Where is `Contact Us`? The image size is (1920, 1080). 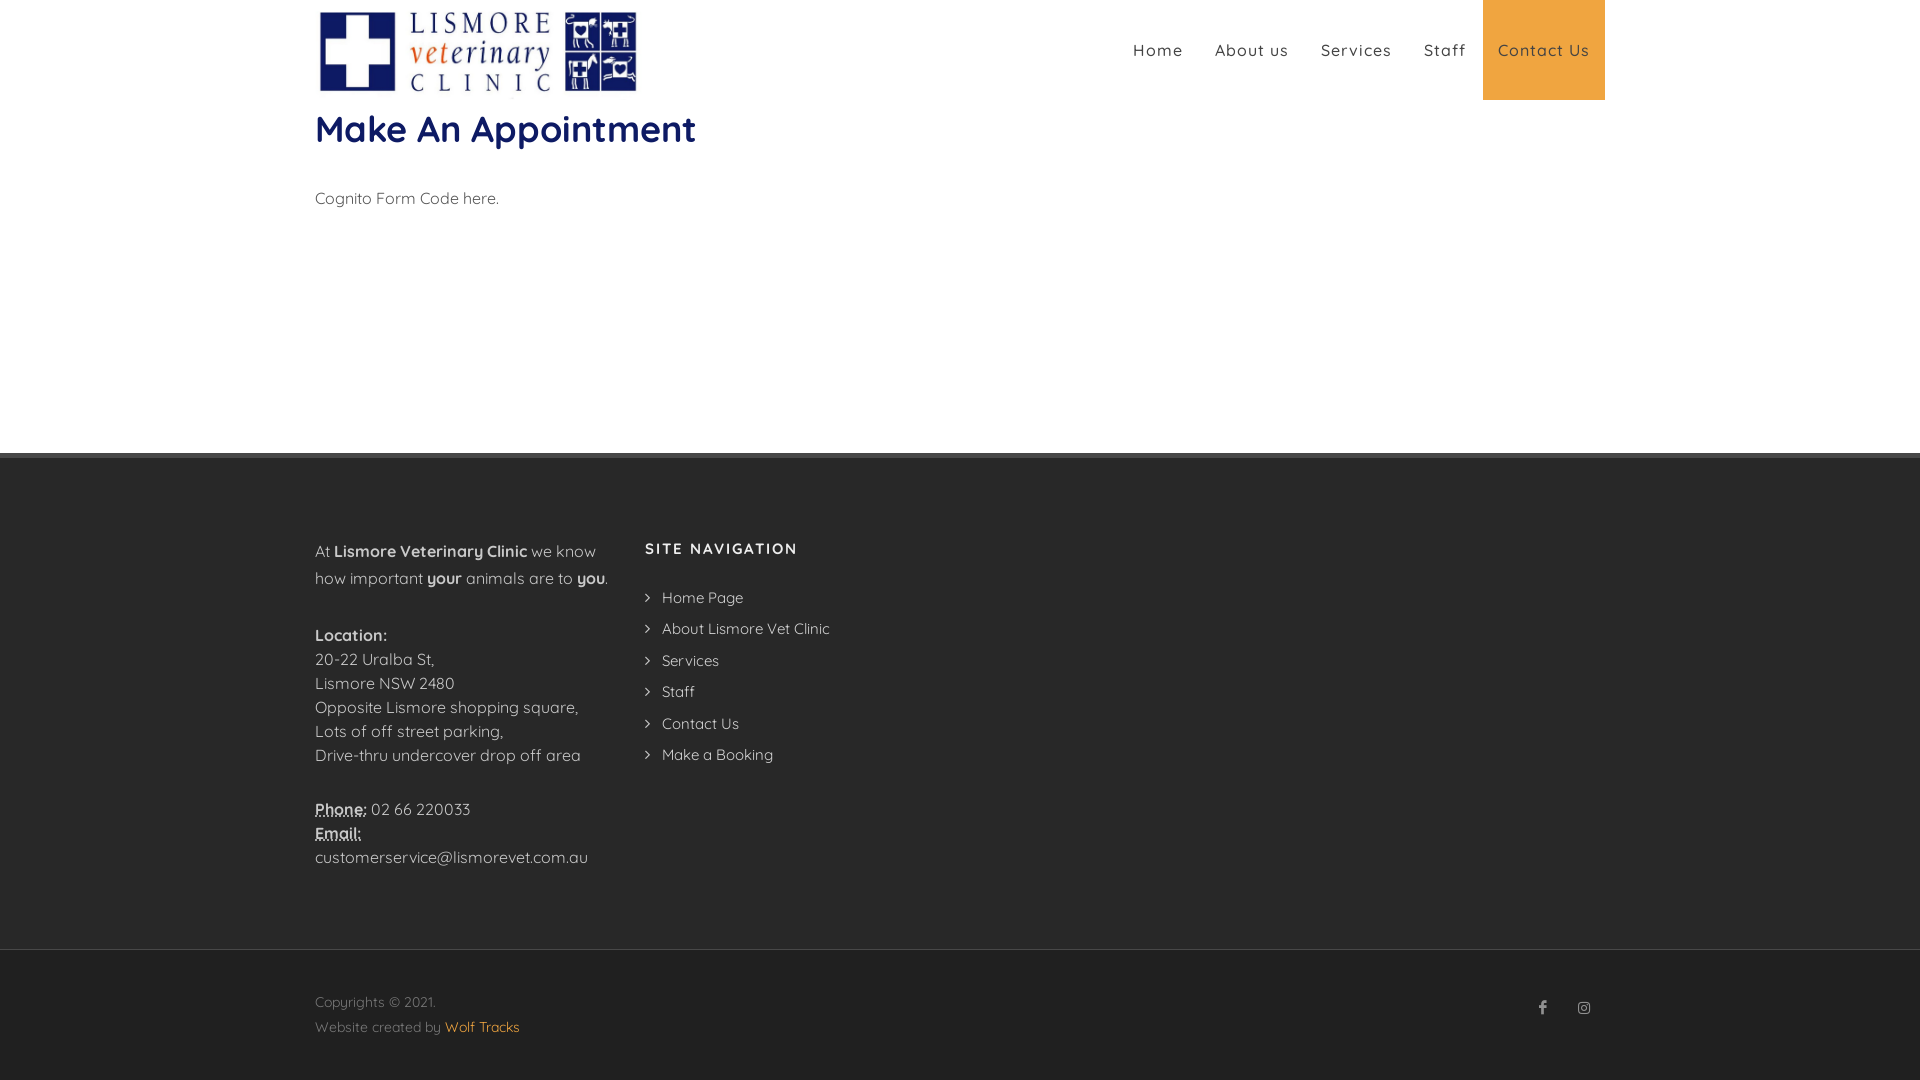 Contact Us is located at coordinates (1544, 50).